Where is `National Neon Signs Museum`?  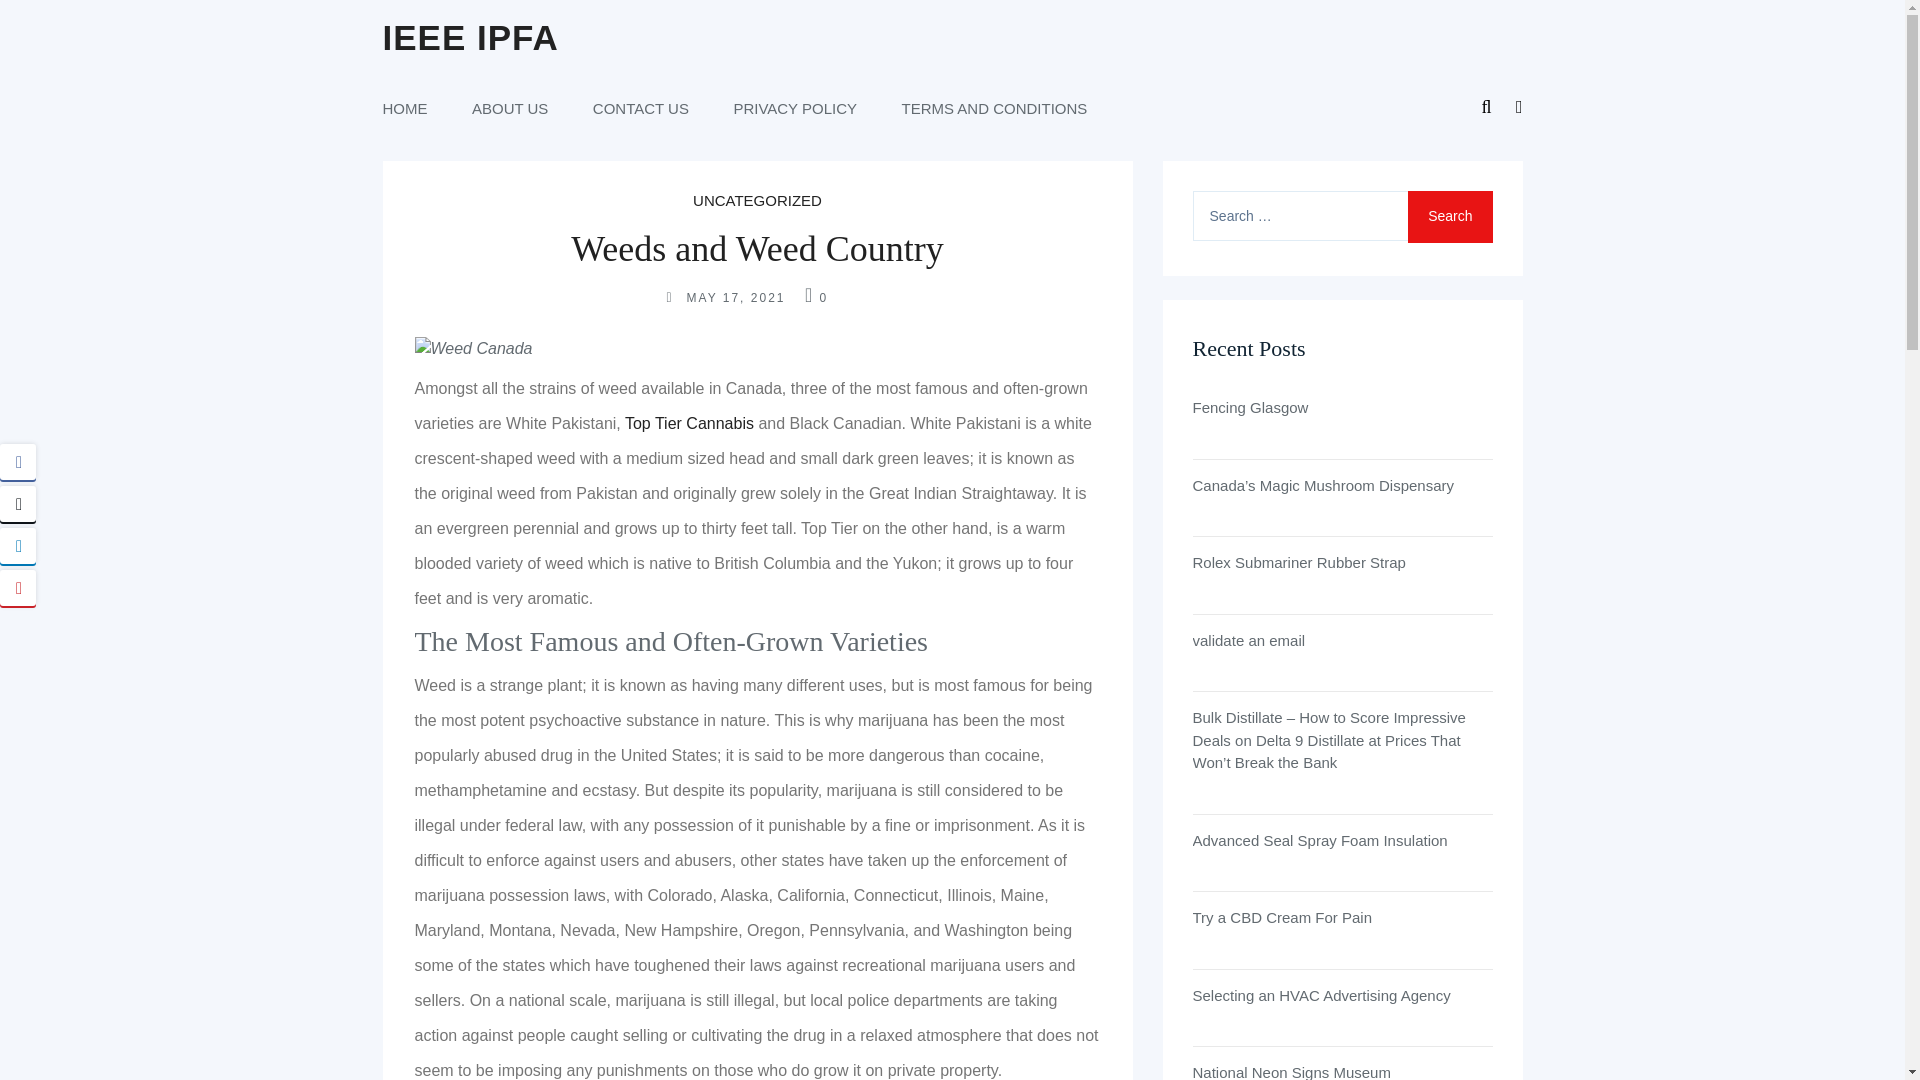
National Neon Signs Museum is located at coordinates (1342, 1070).